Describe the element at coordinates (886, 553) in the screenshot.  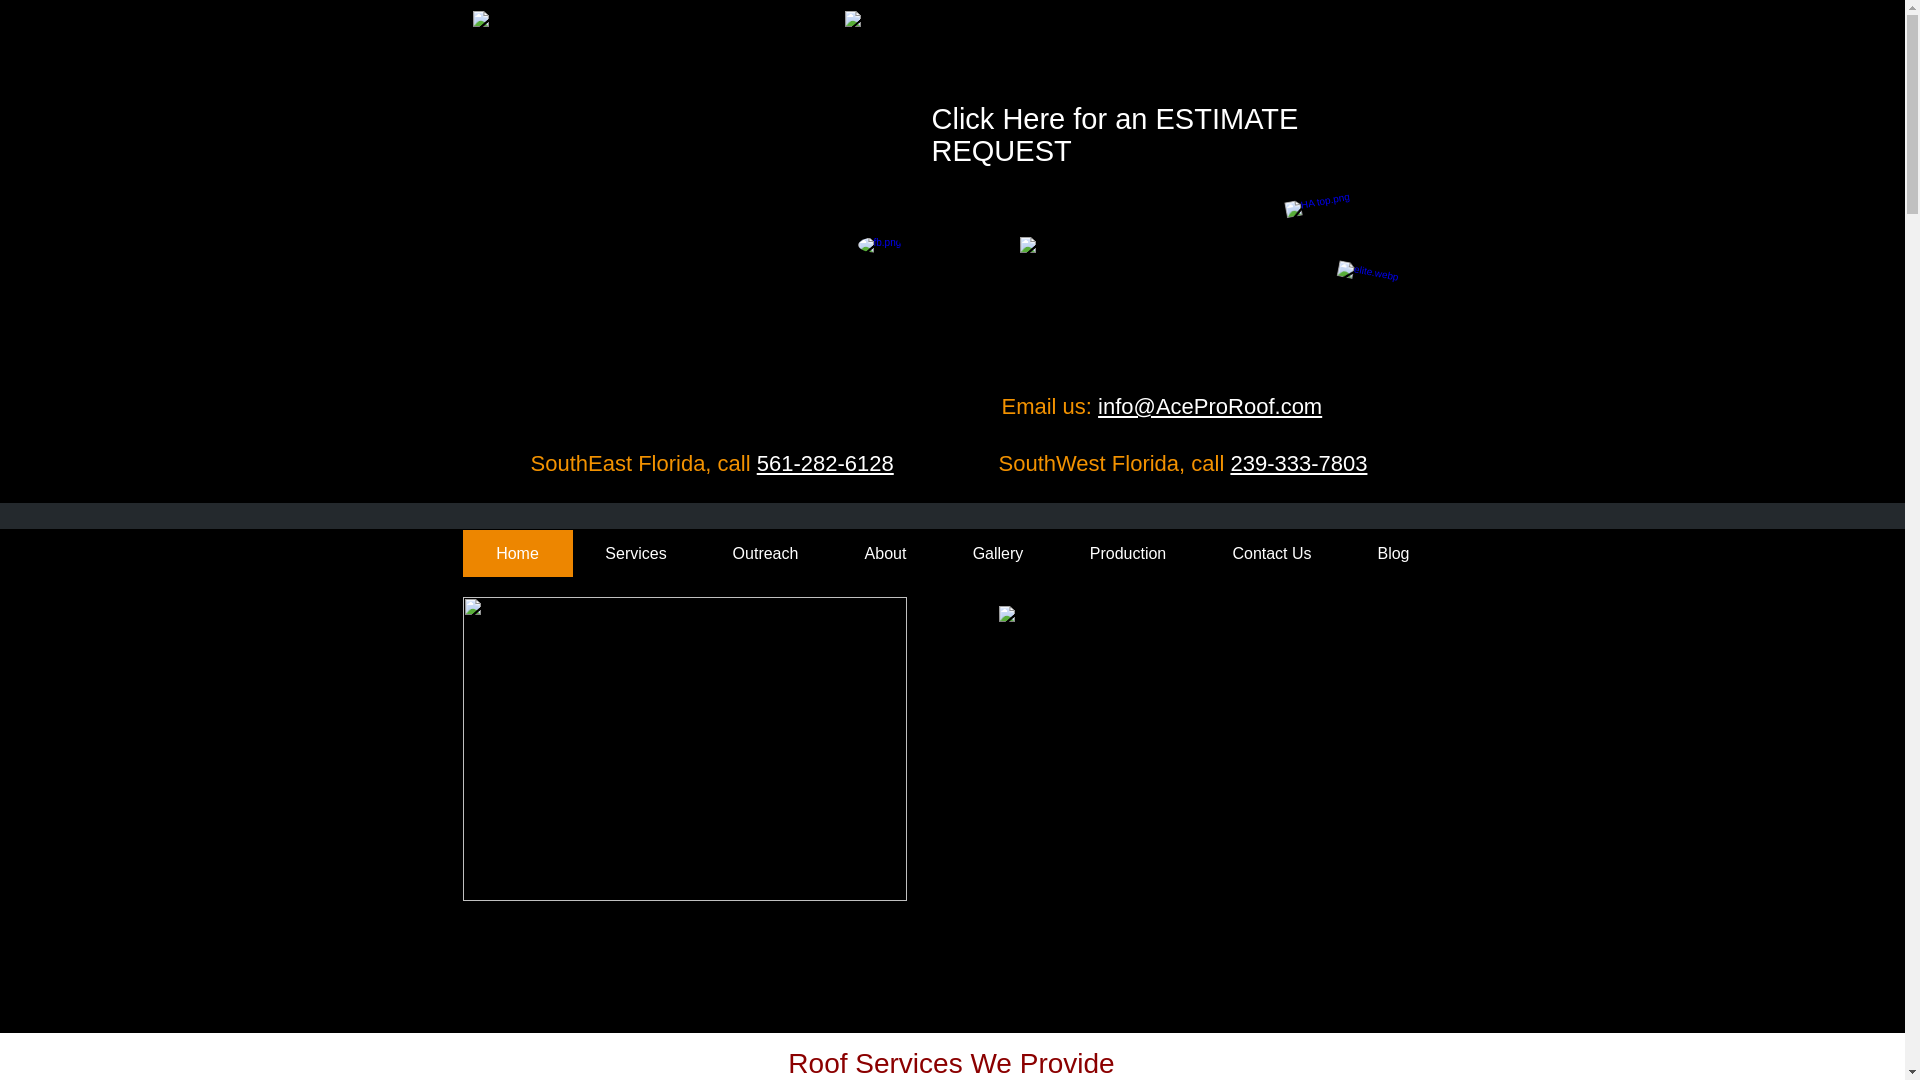
I see `About` at that location.